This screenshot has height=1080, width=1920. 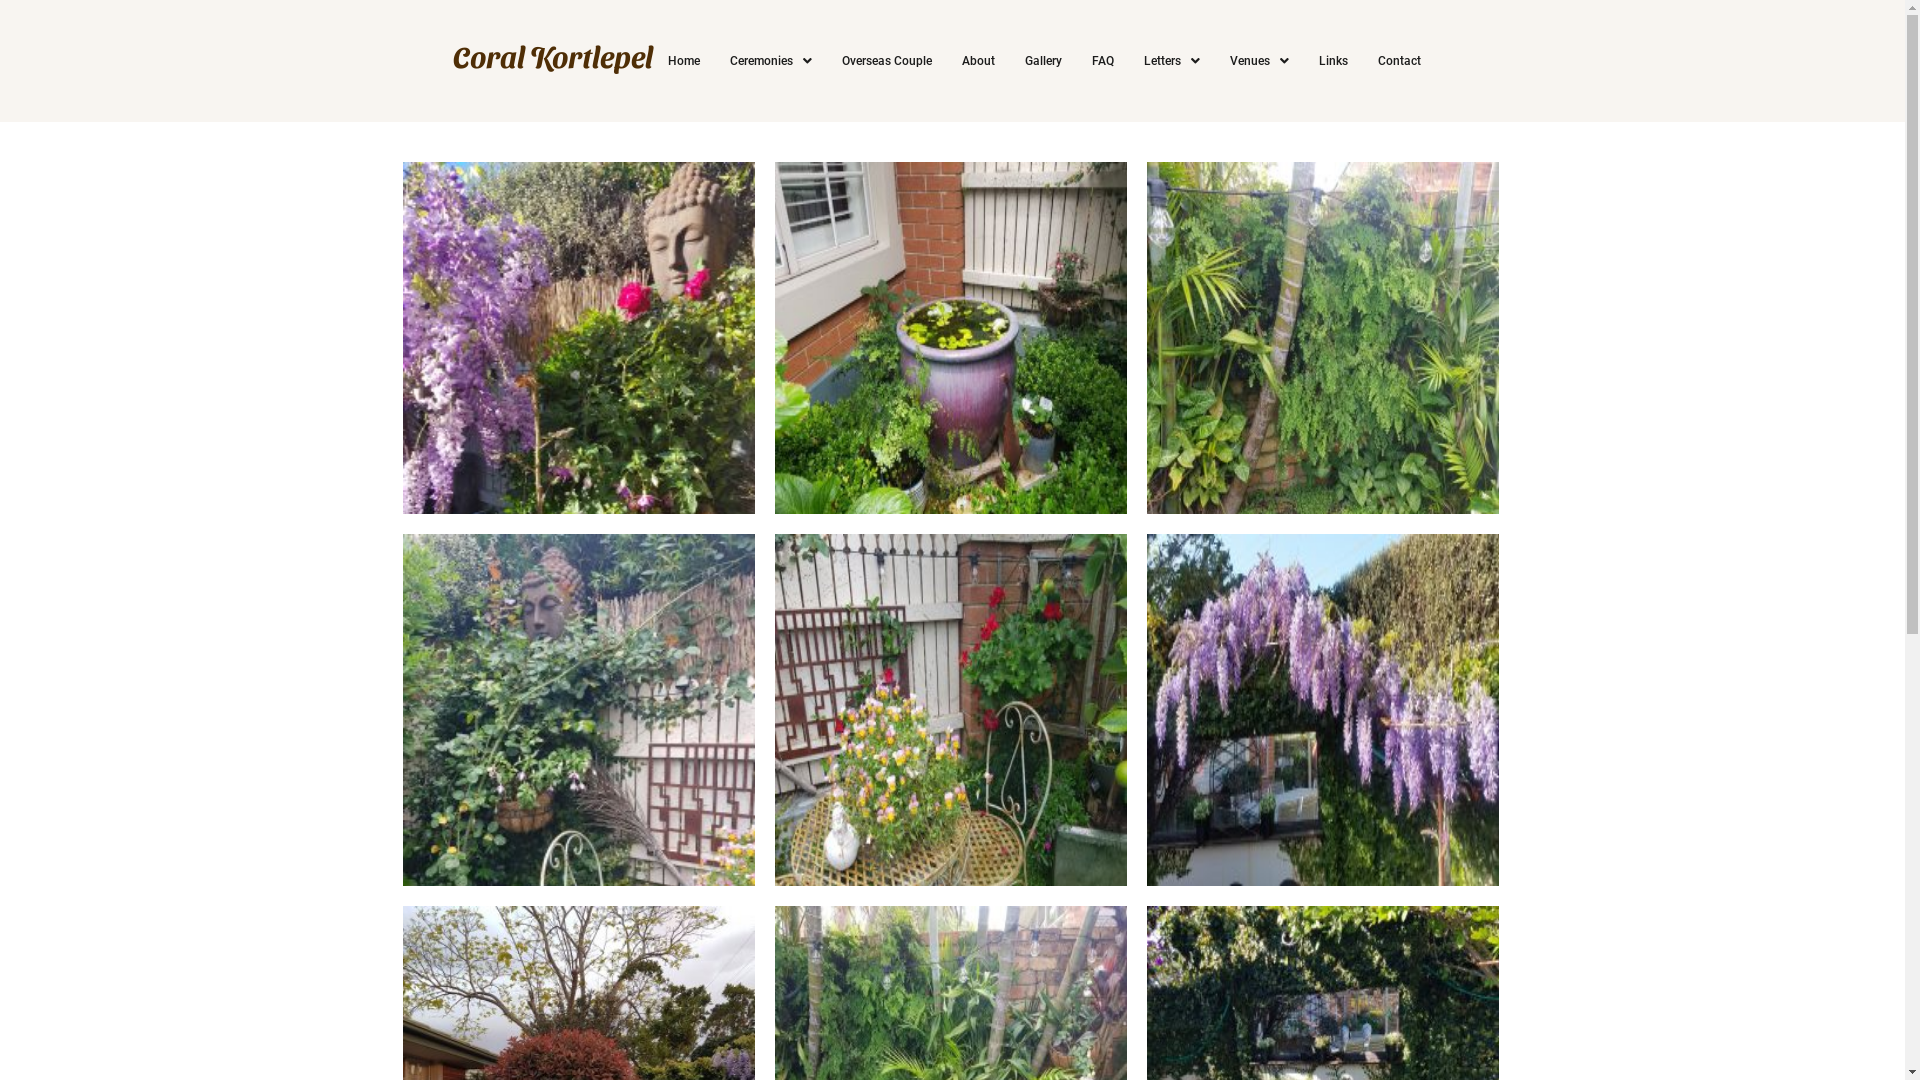 I want to click on Overseas Couple, so click(x=886, y=61).